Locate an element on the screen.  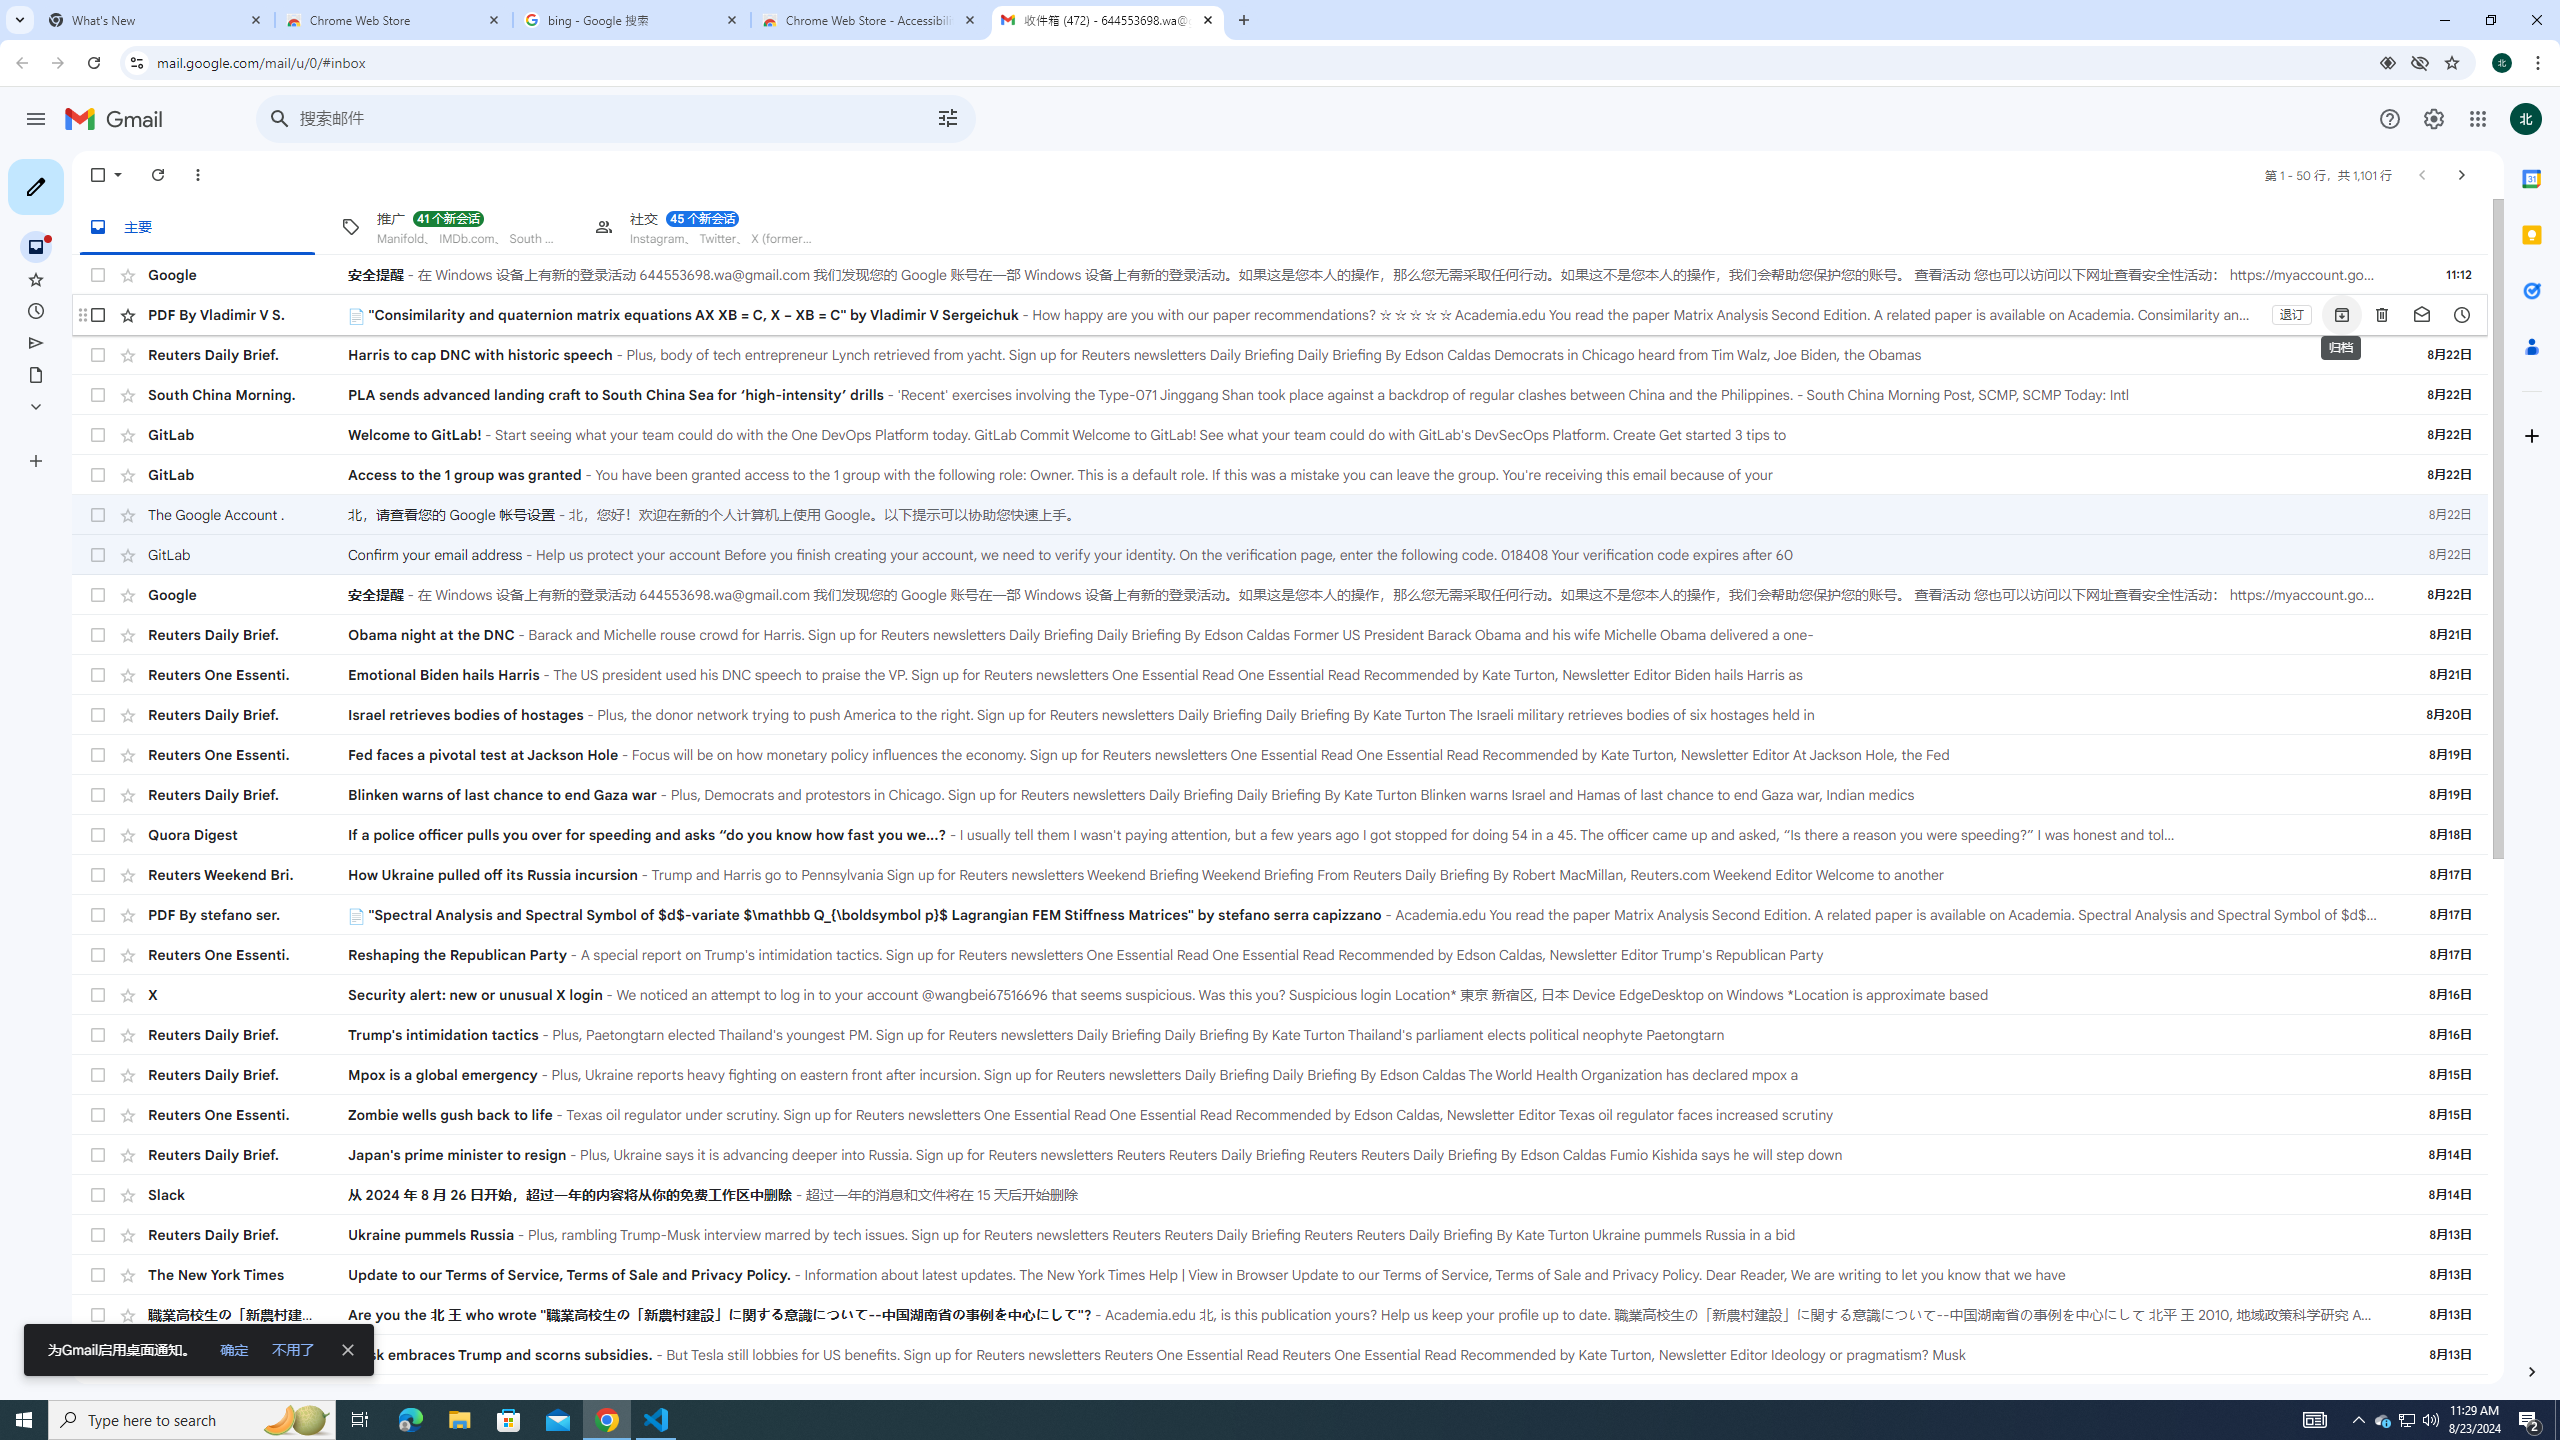
Reuters Weekend Bri. is located at coordinates (248, 875).